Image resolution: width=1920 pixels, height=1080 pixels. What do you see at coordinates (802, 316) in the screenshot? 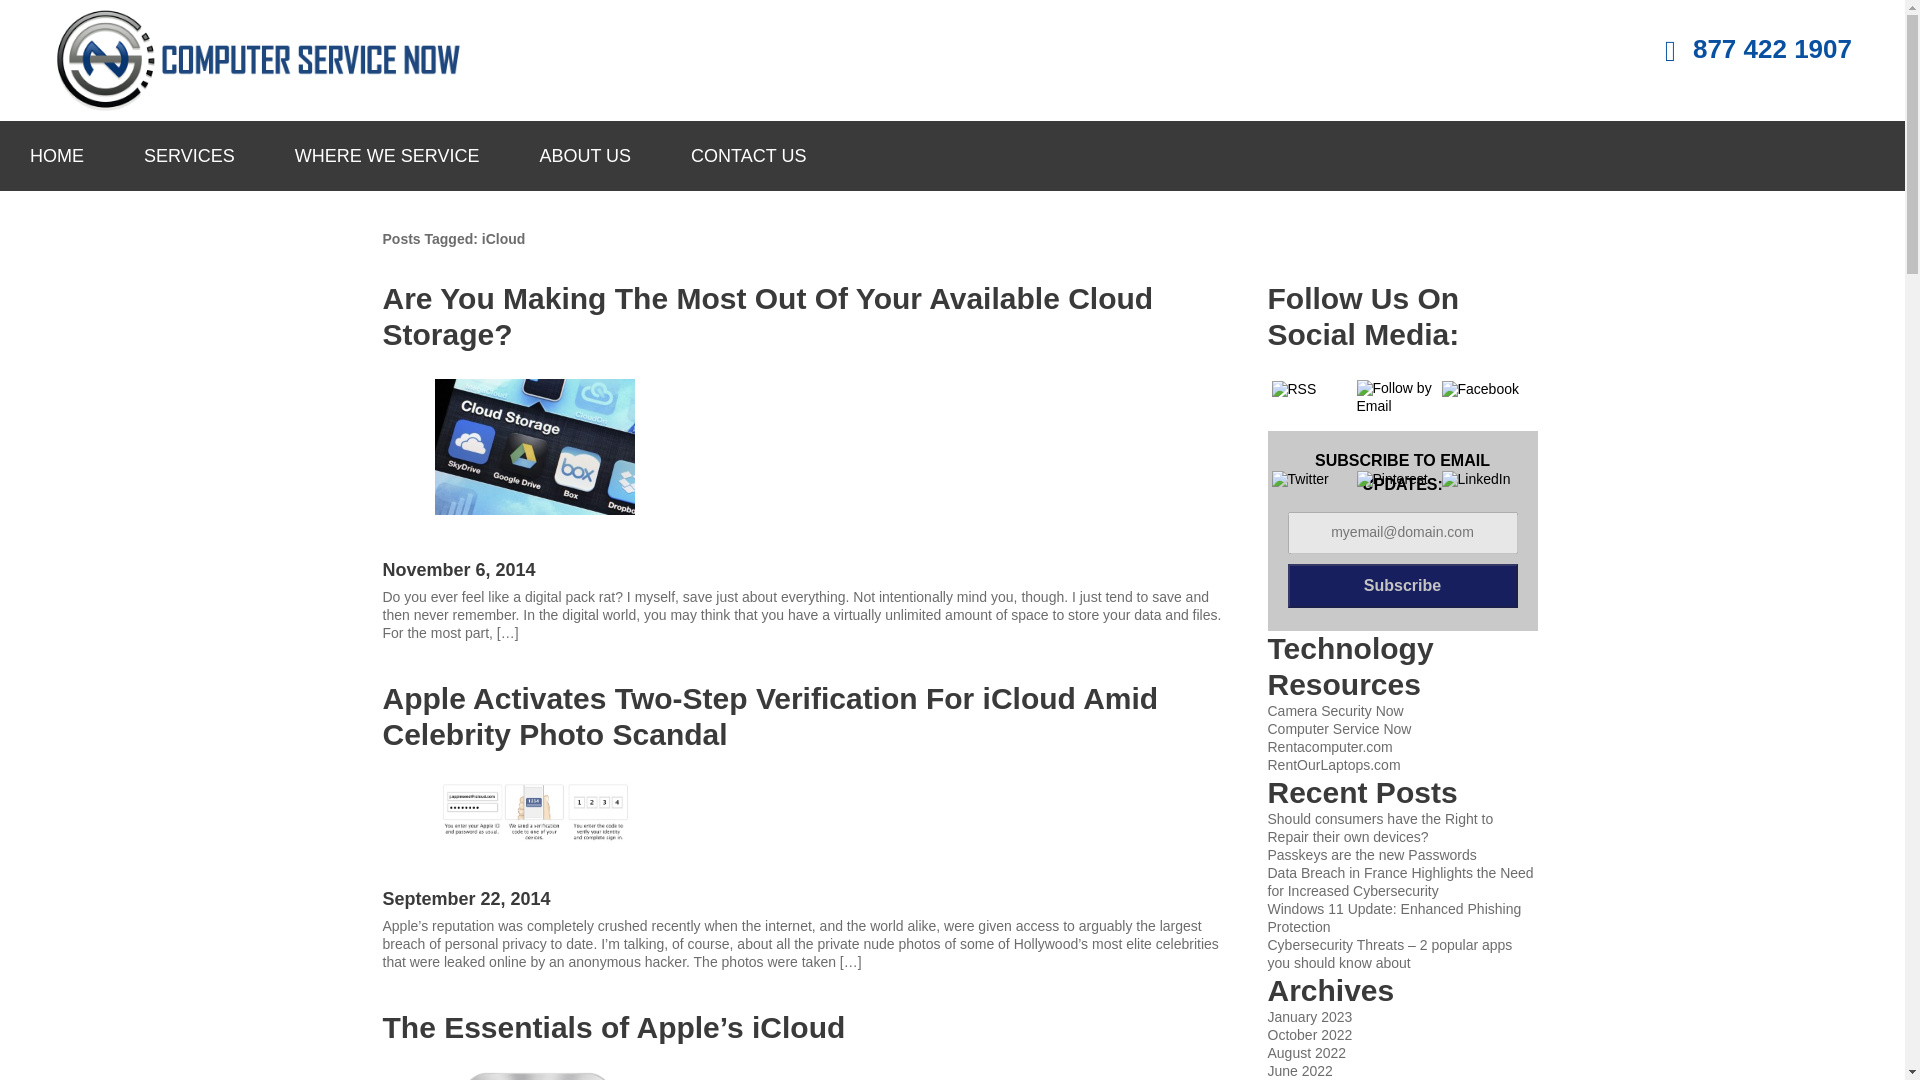
I see `Are You Making The Most Out Of Your Available Cloud Storage?` at bounding box center [802, 316].